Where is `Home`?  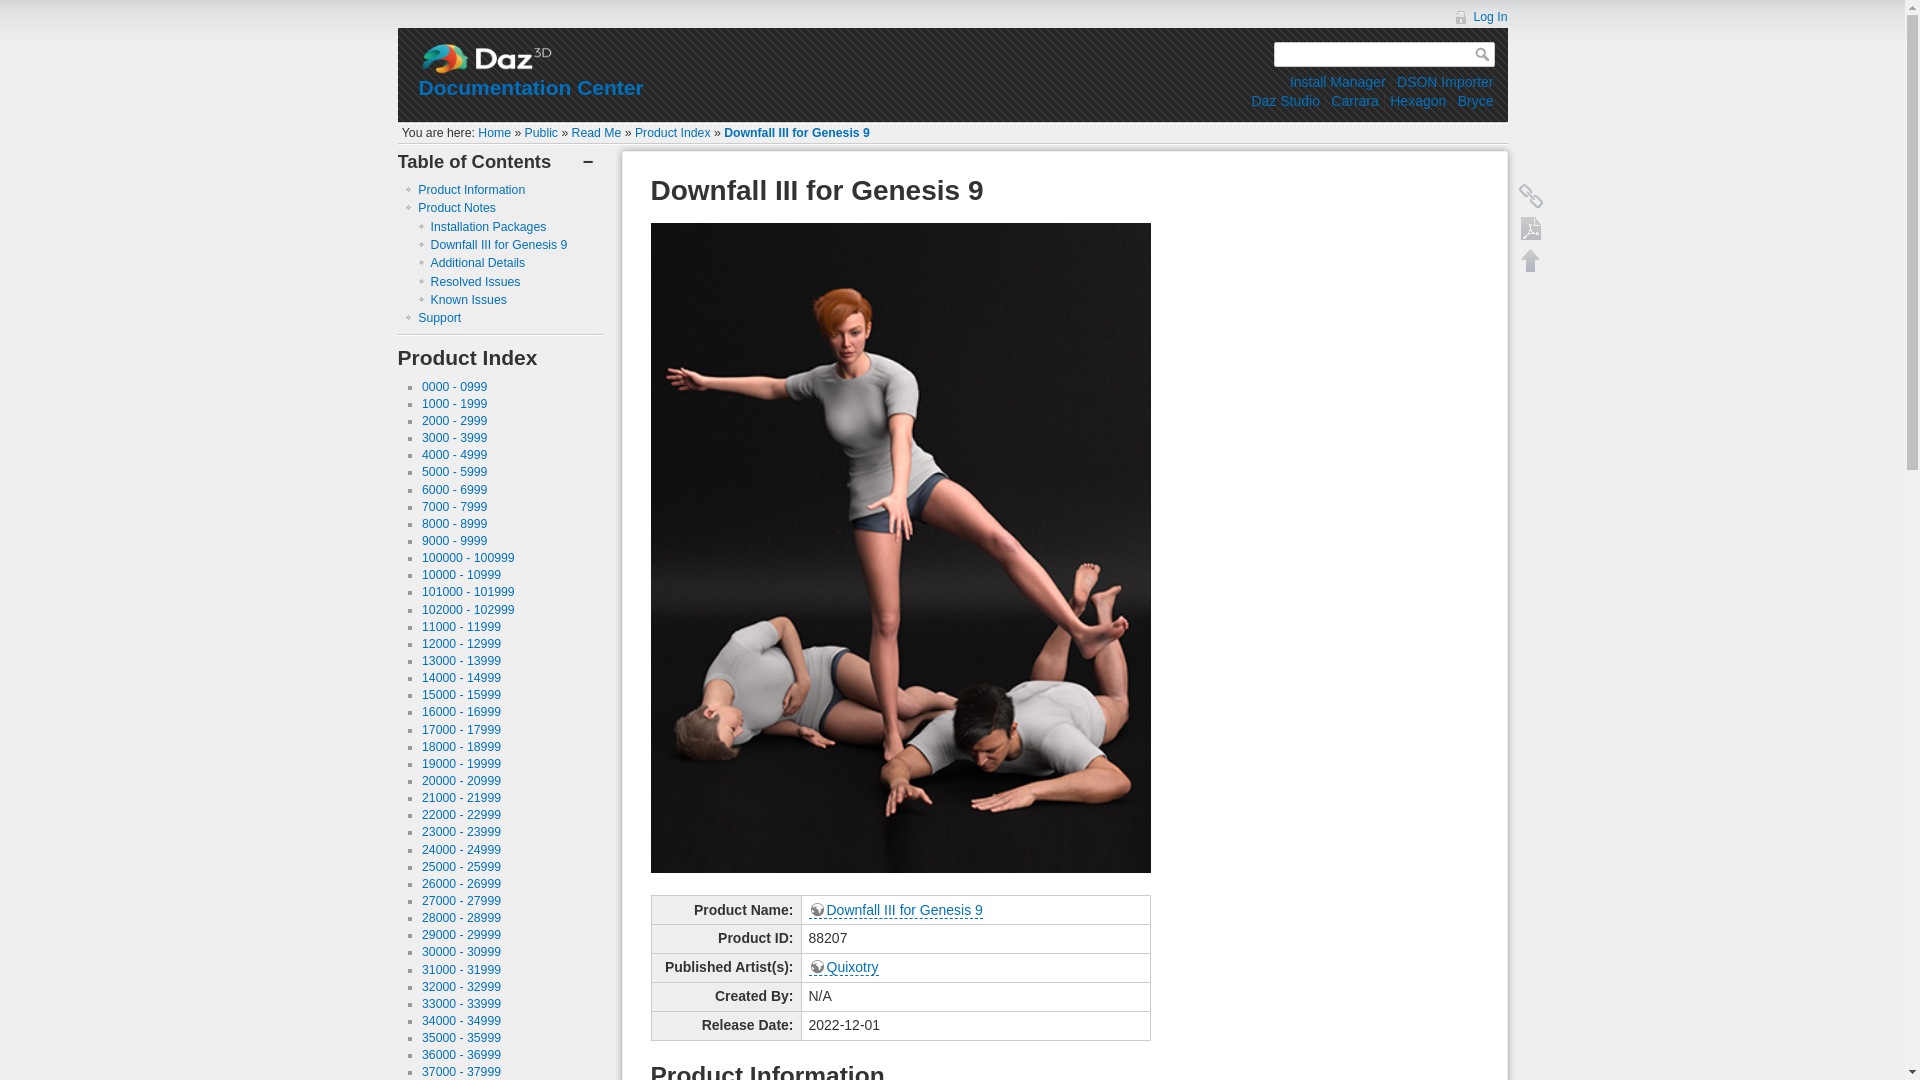
Home is located at coordinates (494, 133).